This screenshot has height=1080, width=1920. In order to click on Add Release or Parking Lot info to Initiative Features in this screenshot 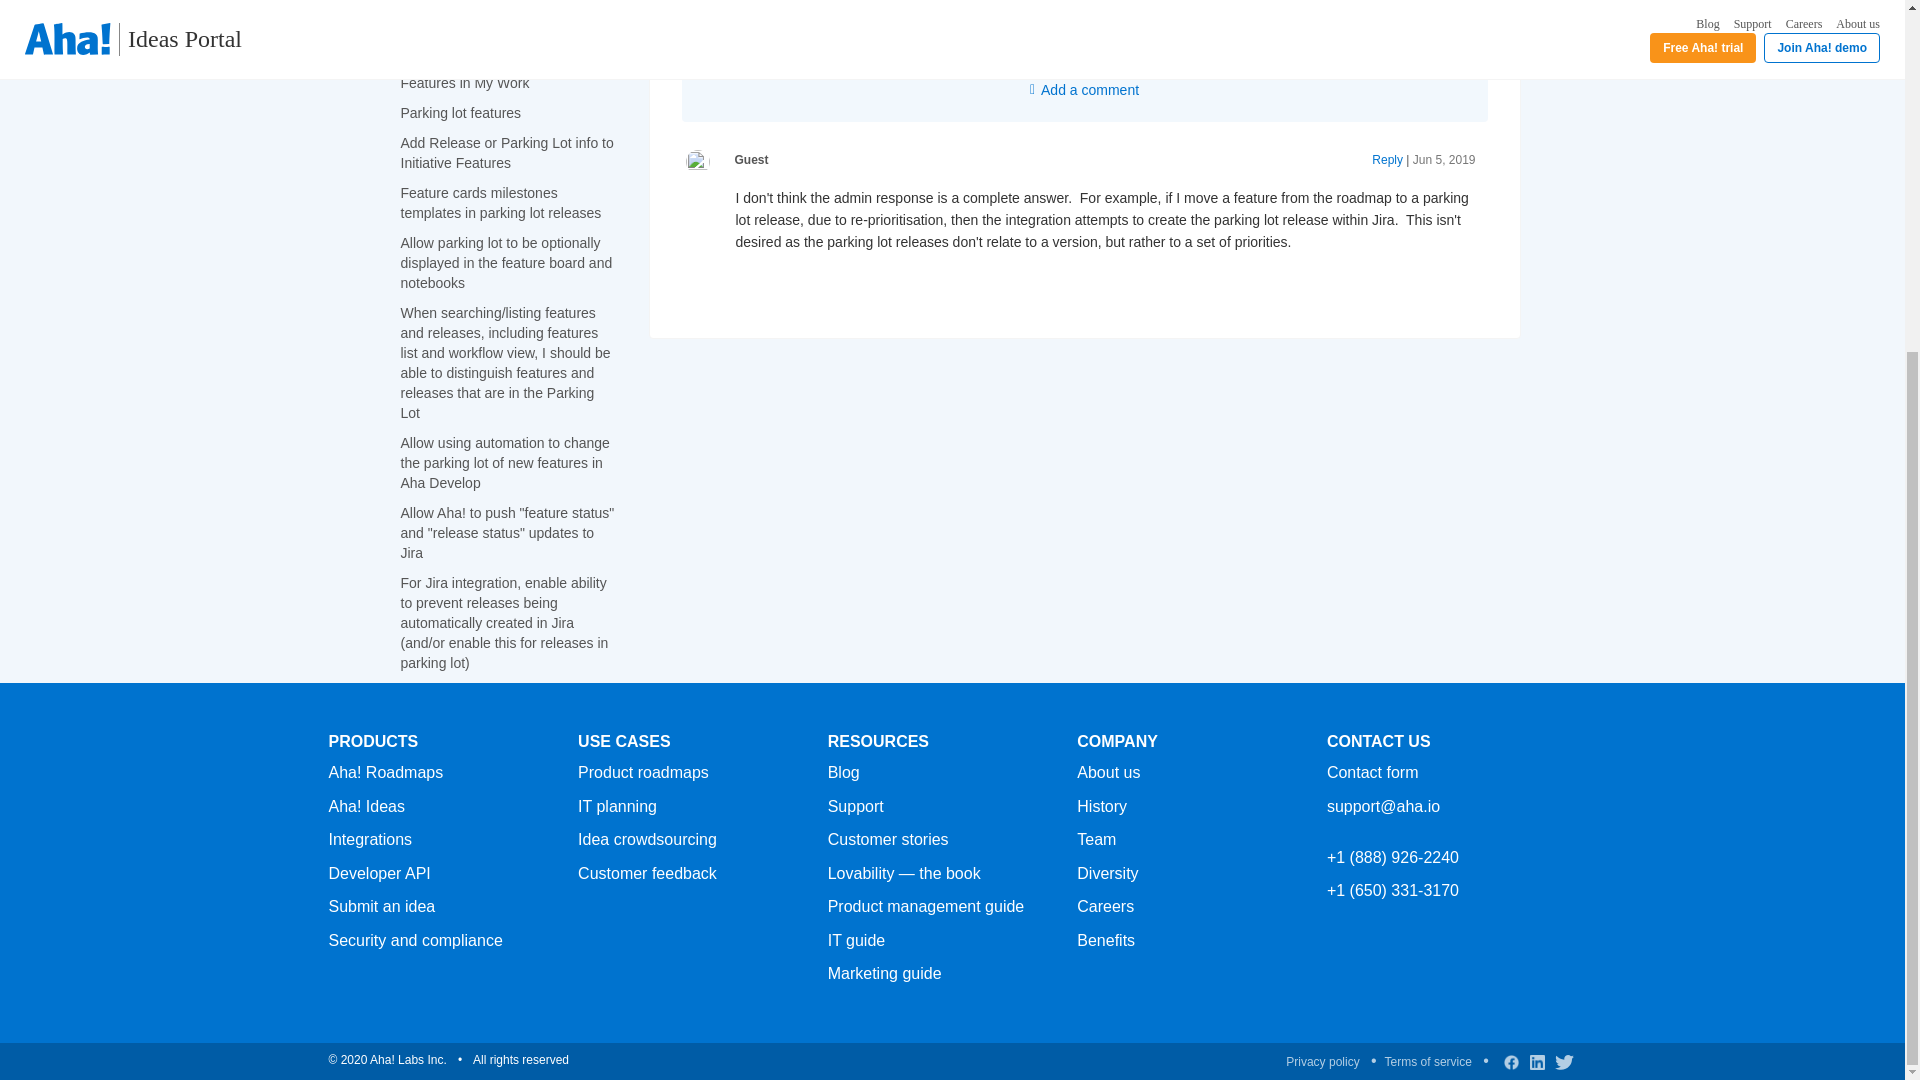, I will do `click(506, 152)`.